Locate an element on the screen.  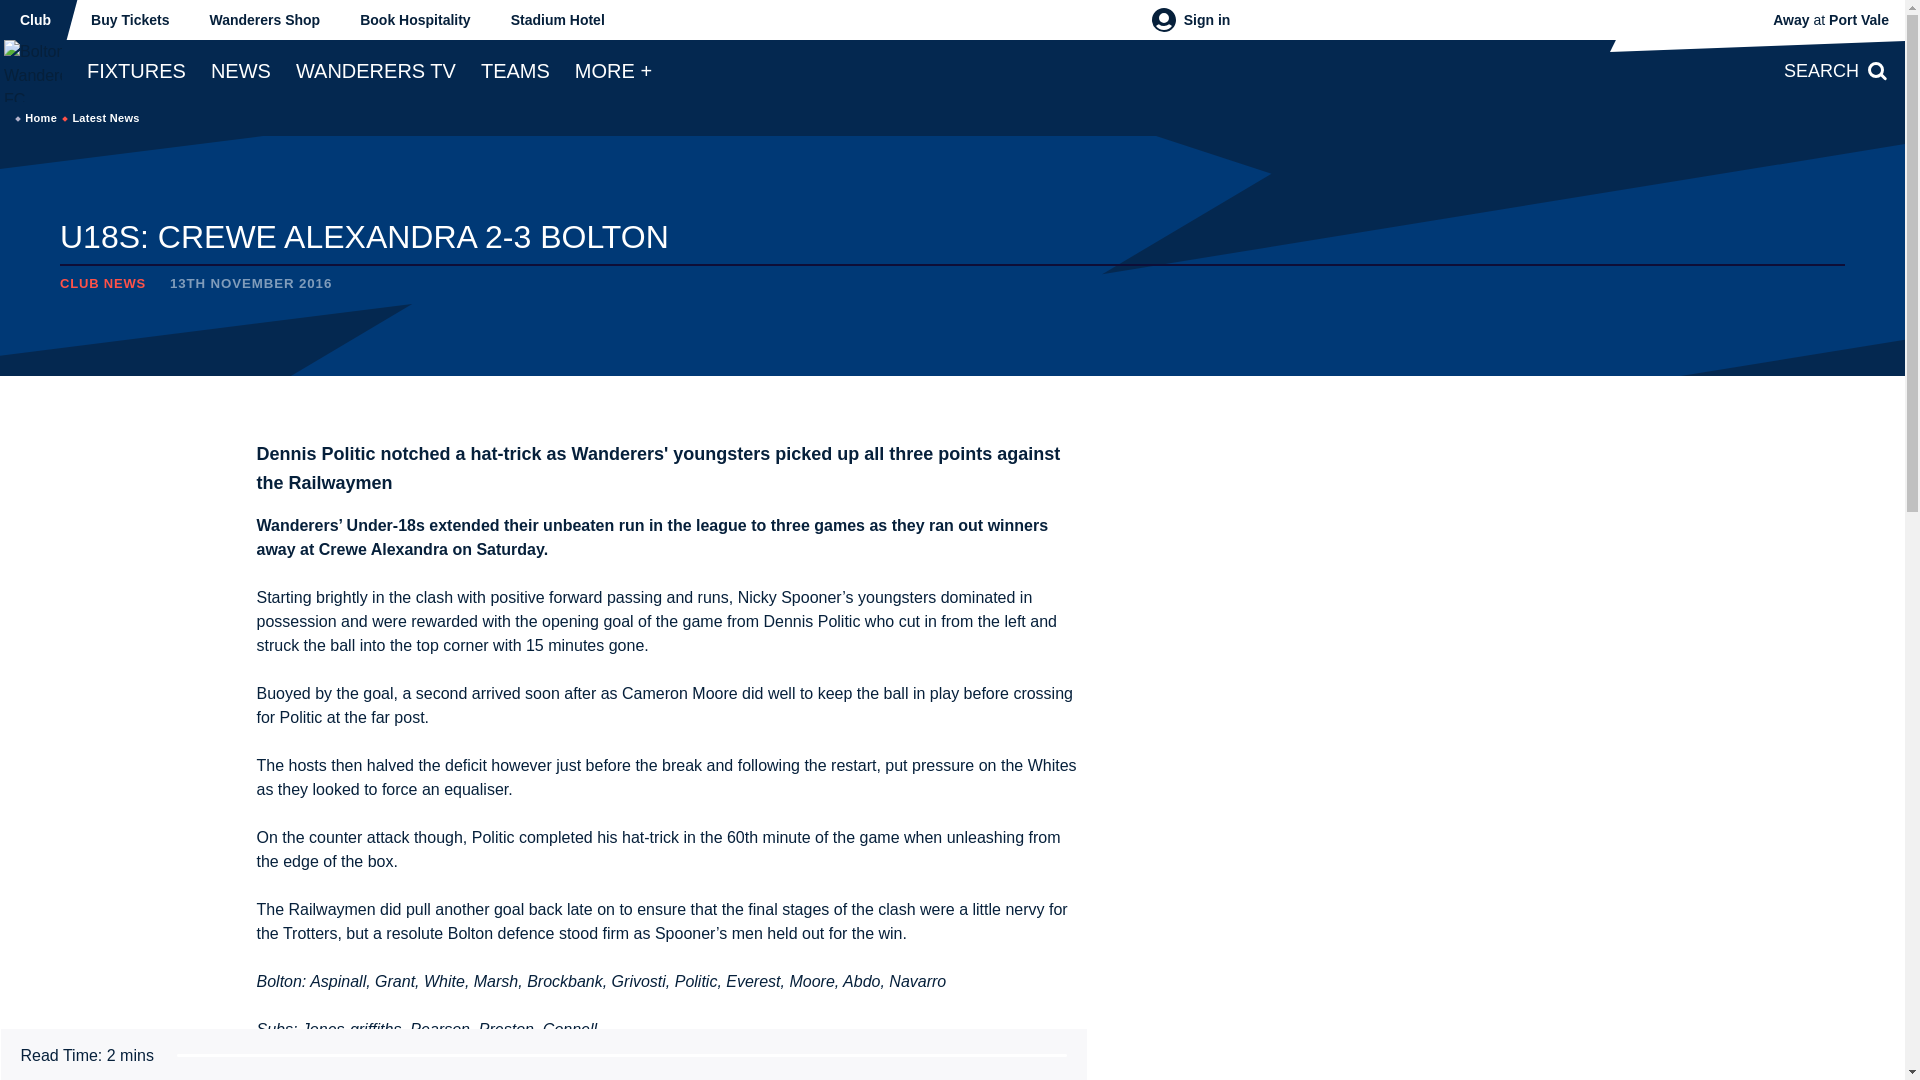
Club is located at coordinates (36, 20).